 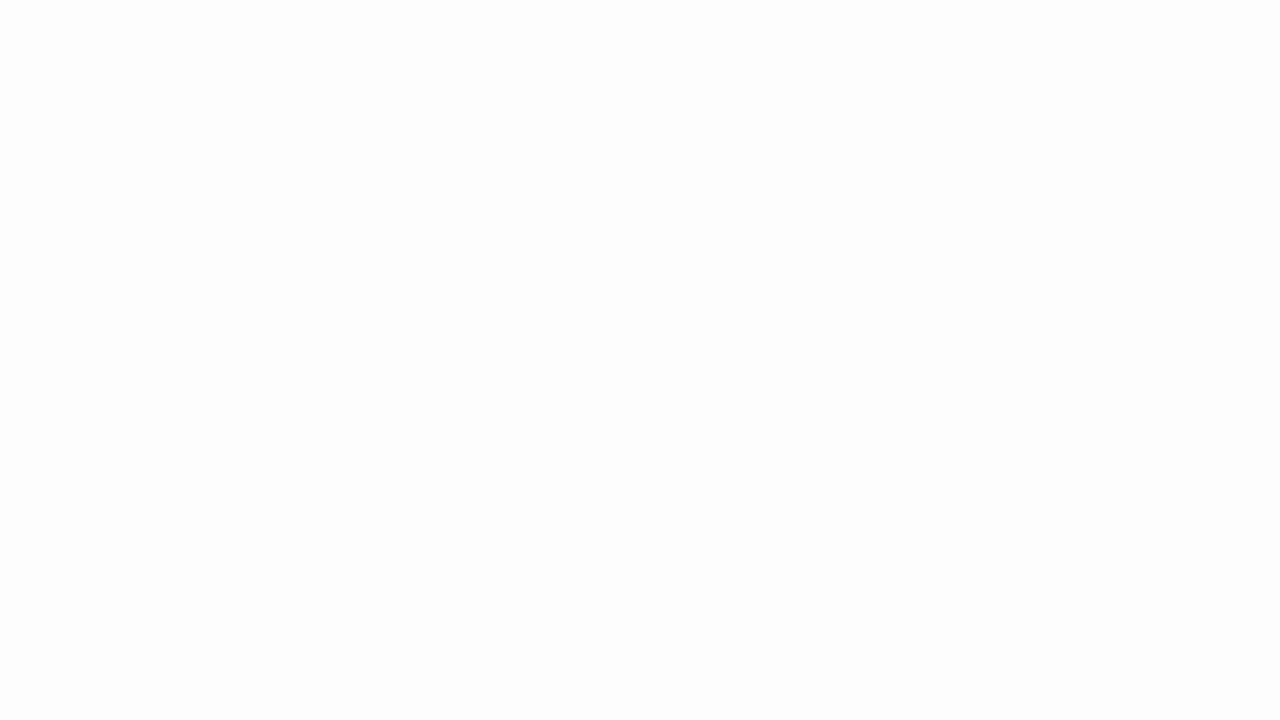 I want to click on Format Painter, so click(x=103, y=126).